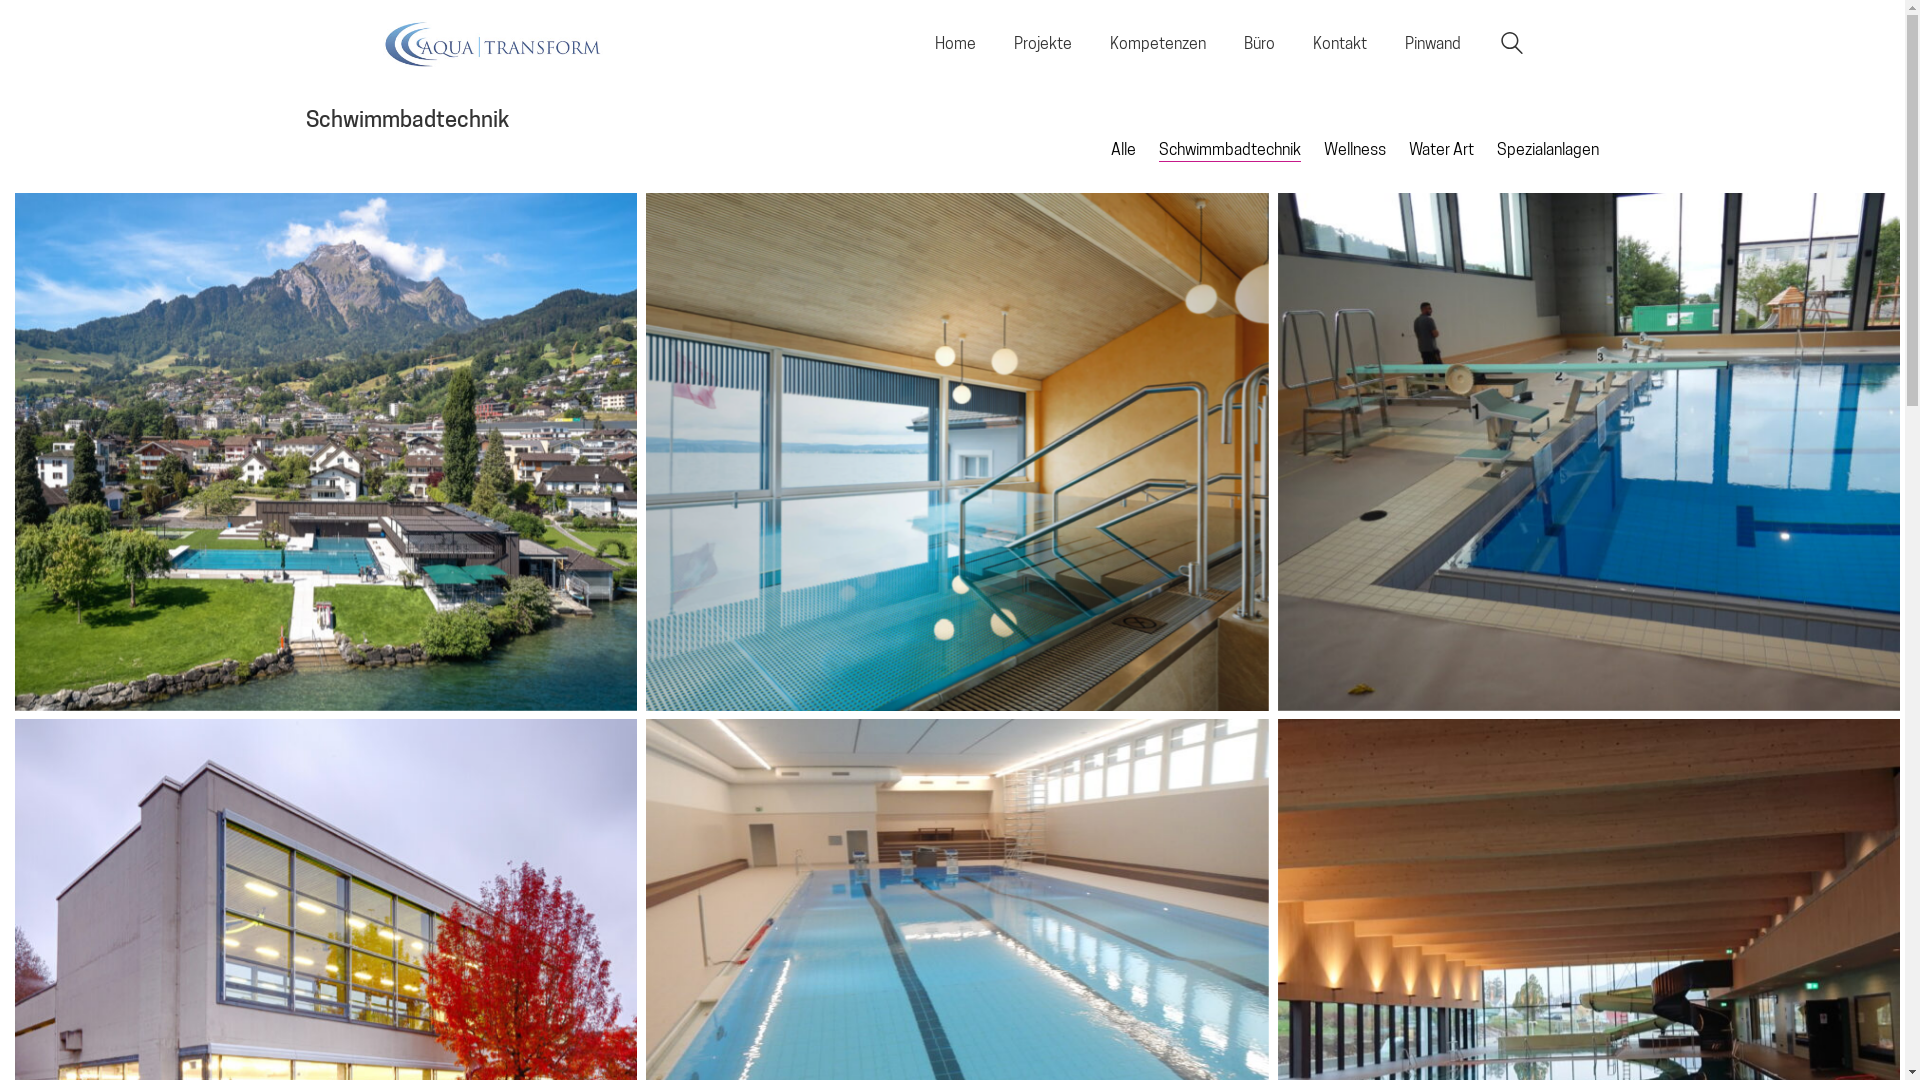 The height and width of the screenshot is (1080, 1920). Describe the element at coordinates (1432, 42) in the screenshot. I see `Pinwand` at that location.